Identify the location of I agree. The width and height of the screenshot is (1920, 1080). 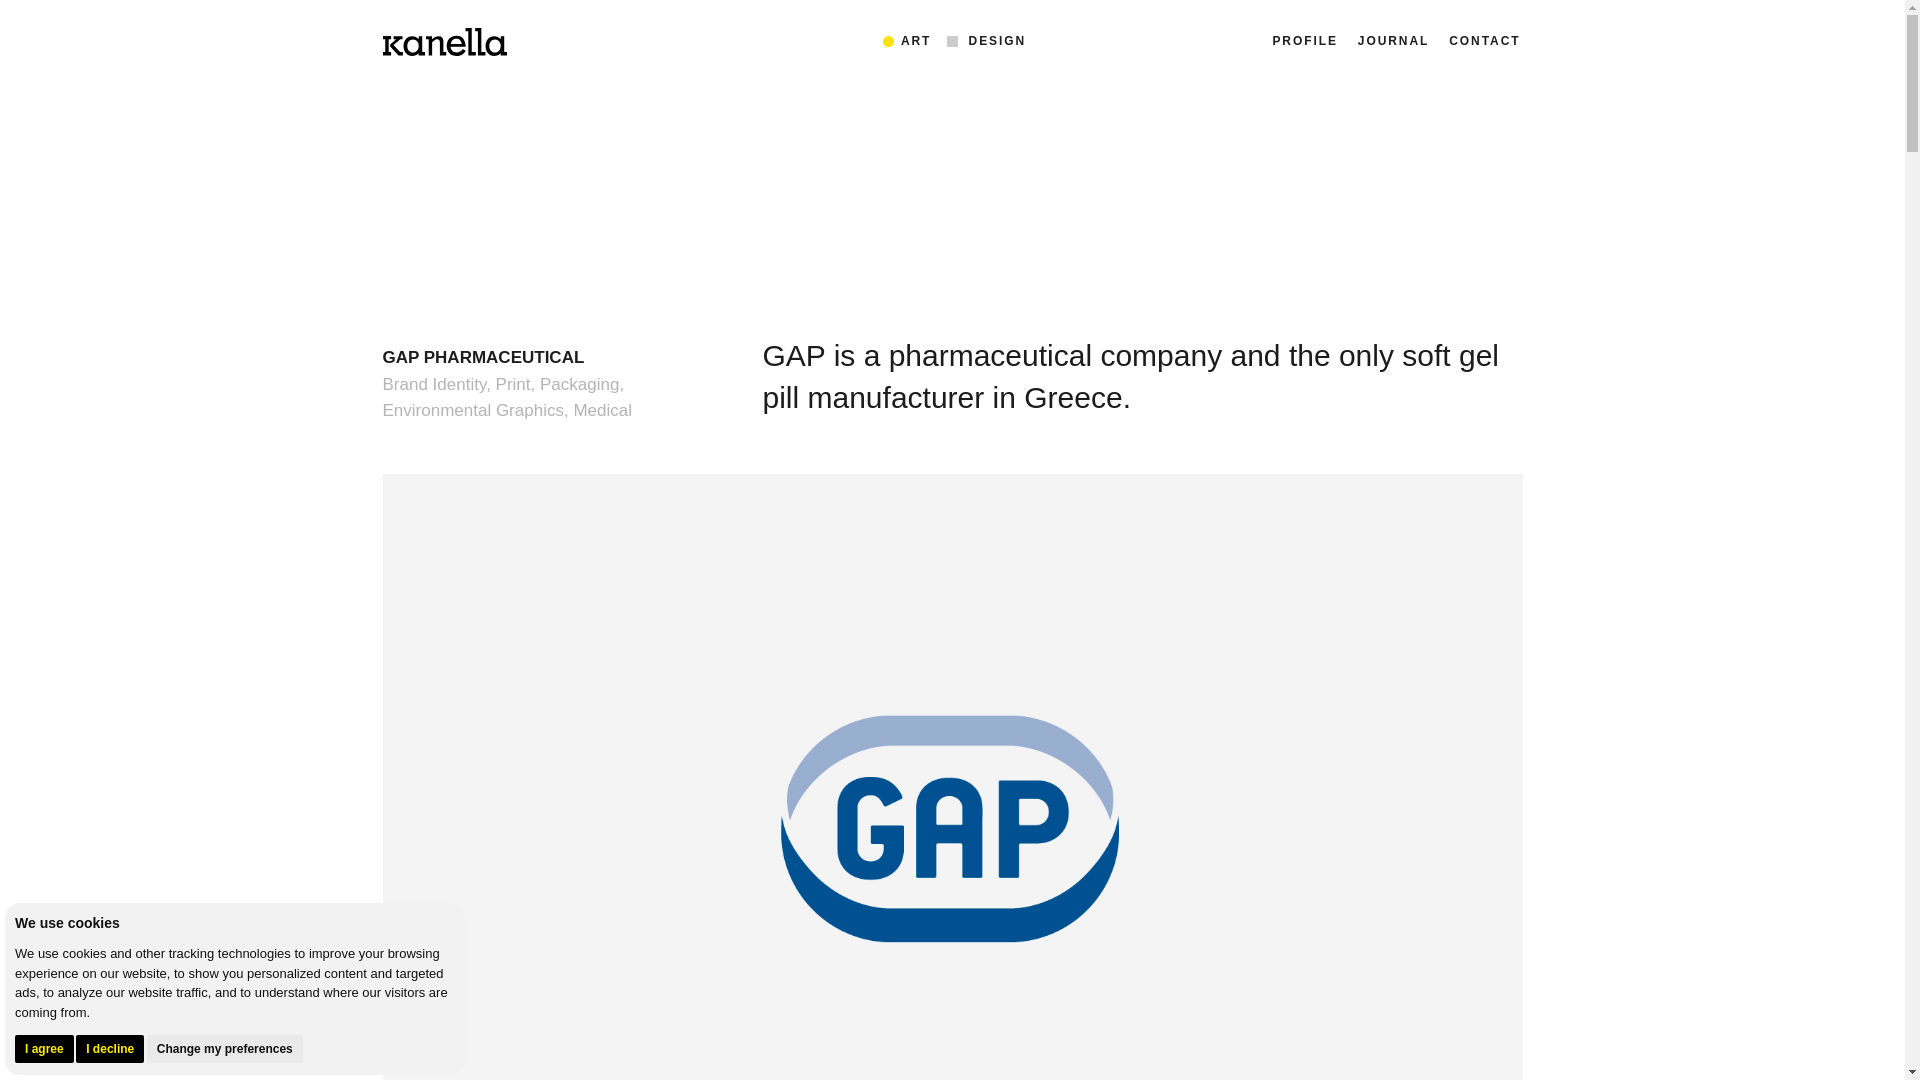
(44, 1047).